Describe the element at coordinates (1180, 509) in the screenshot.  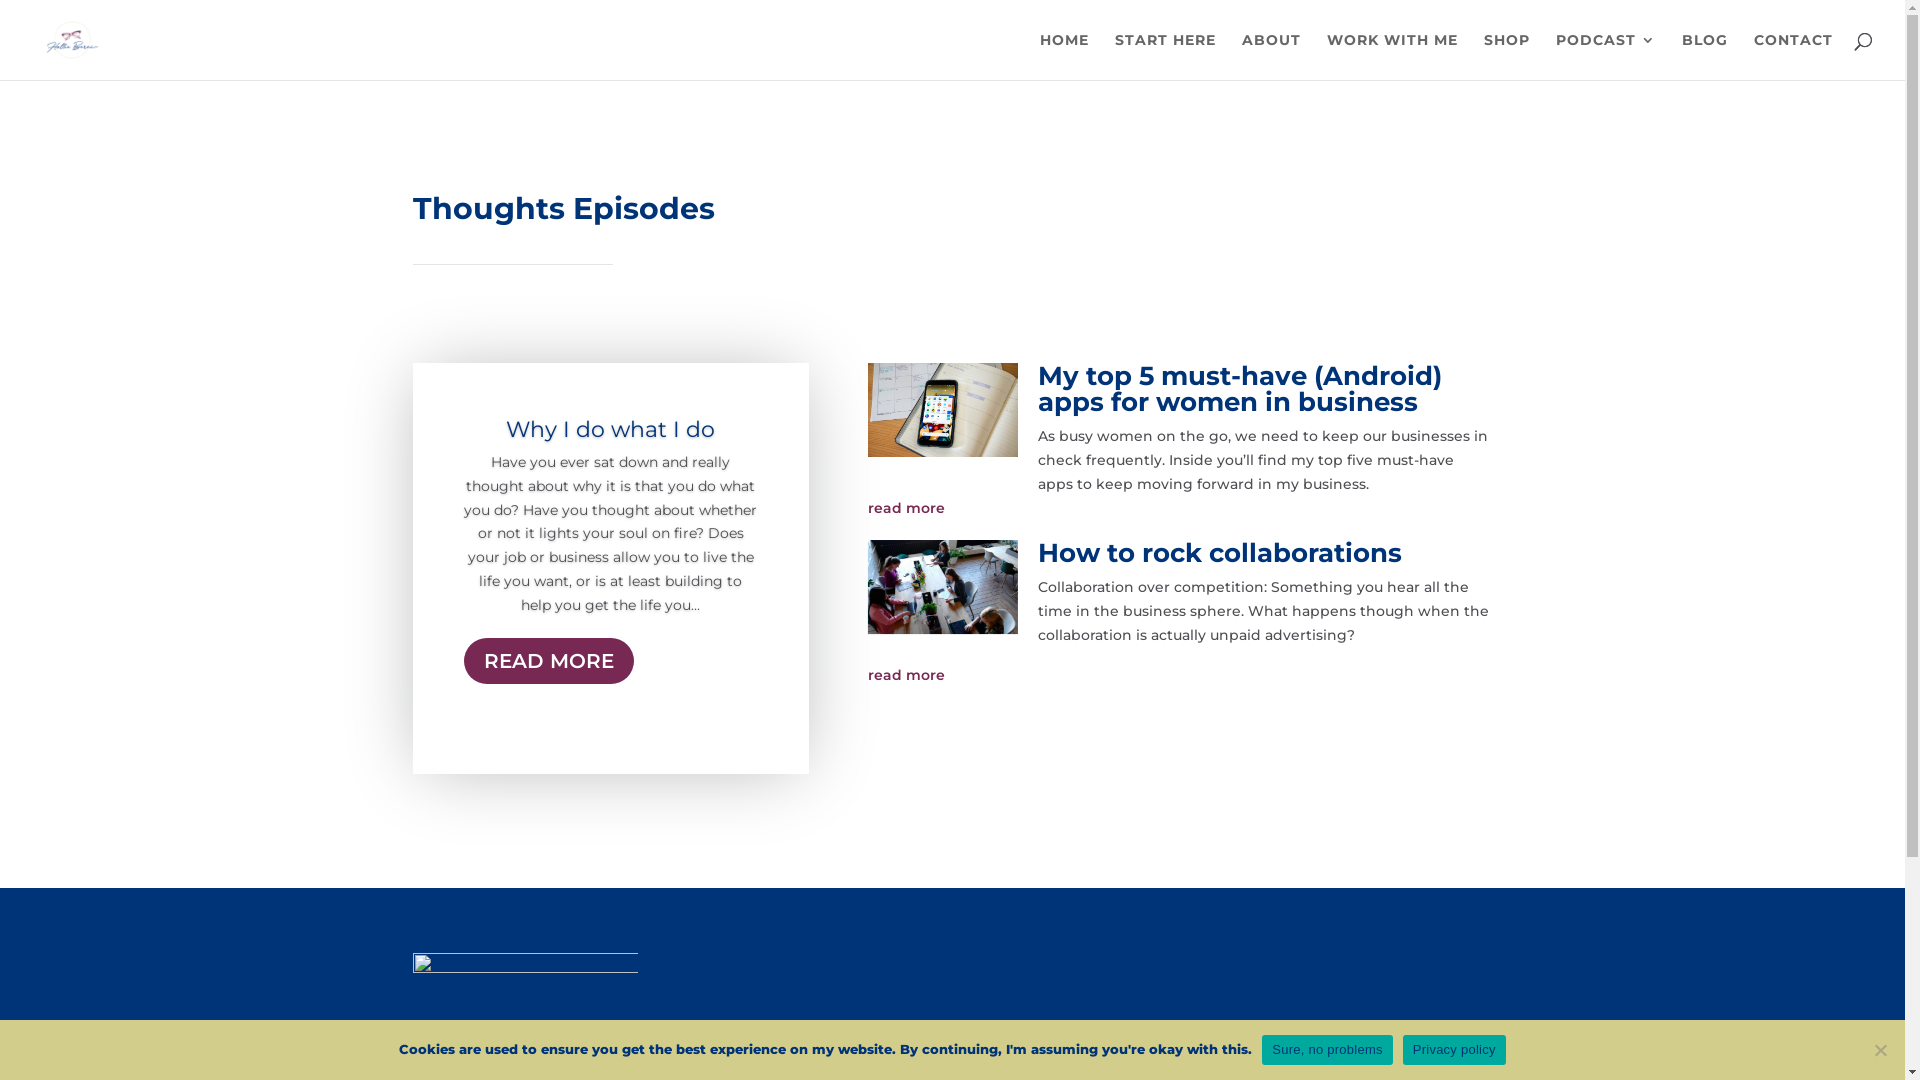
I see `read more` at that location.